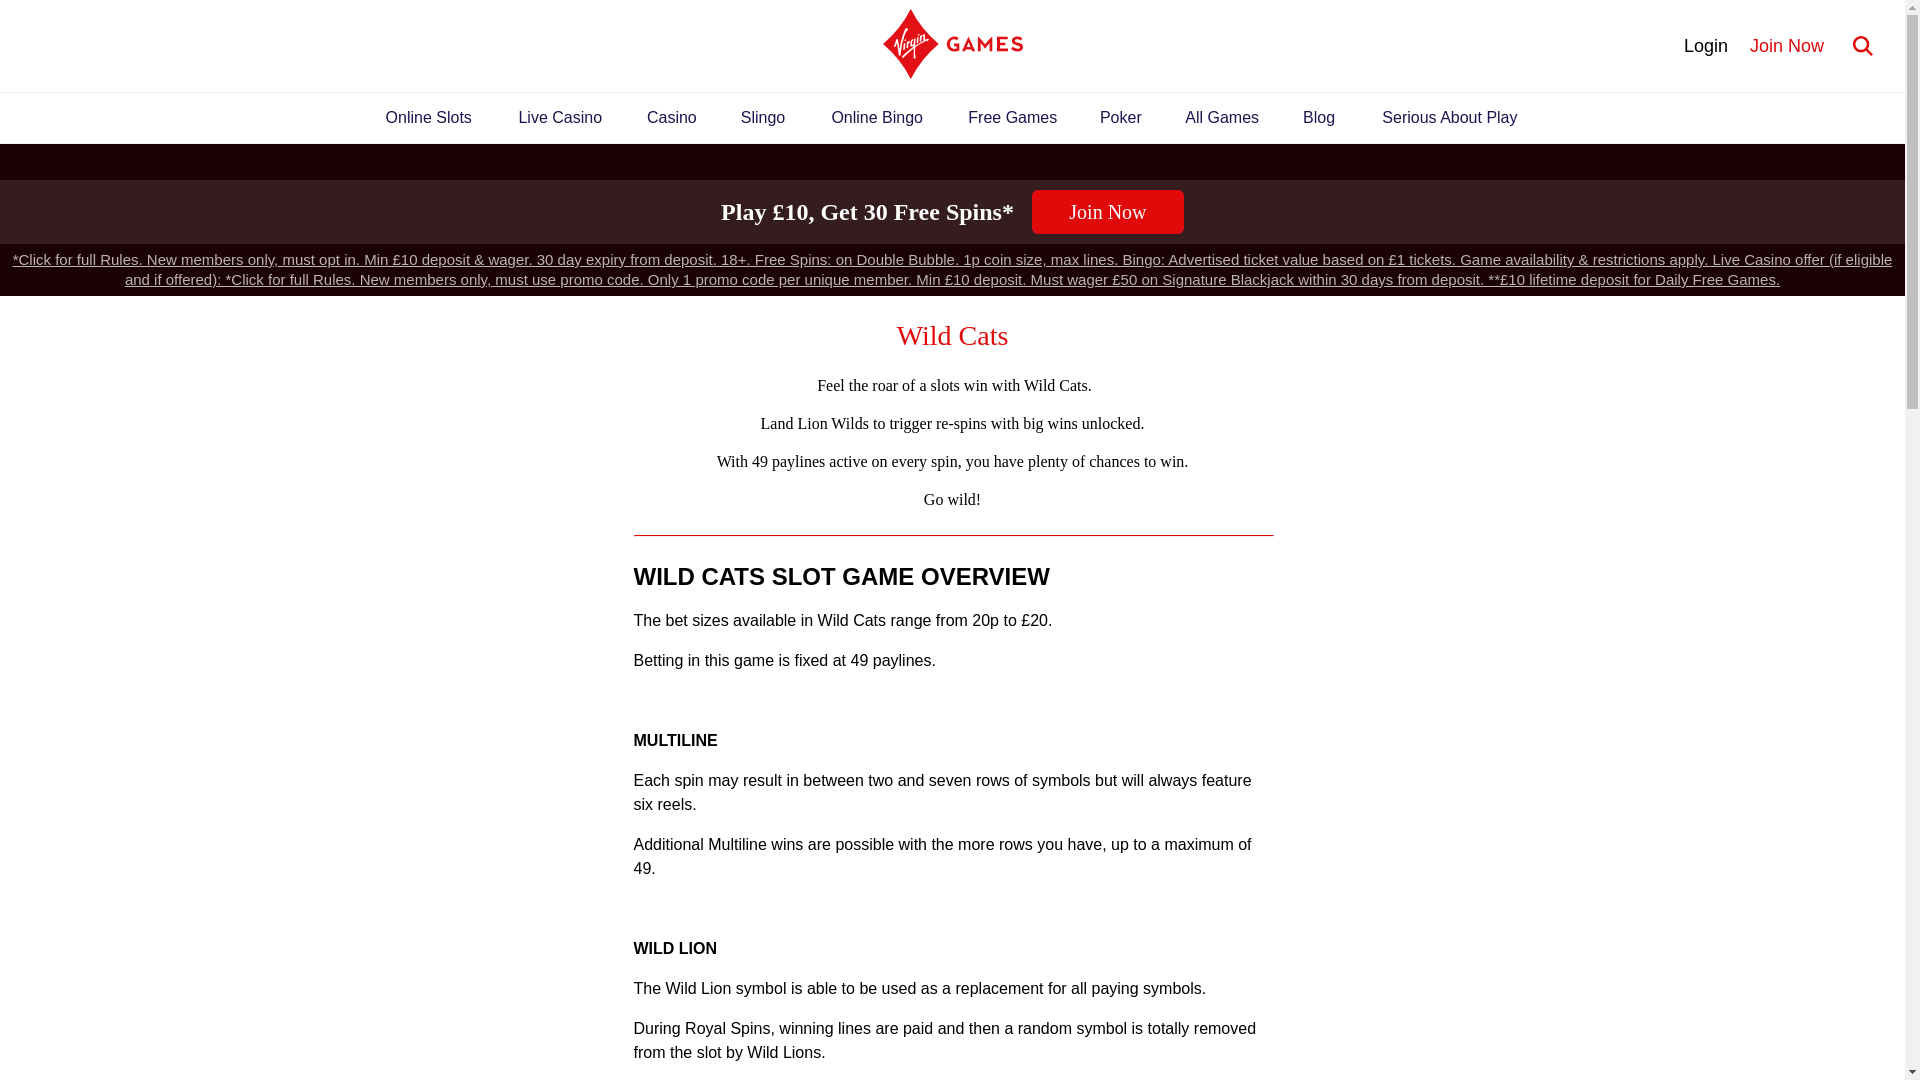 The image size is (1920, 1080). Describe the element at coordinates (560, 117) in the screenshot. I see `Live Casino` at that location.